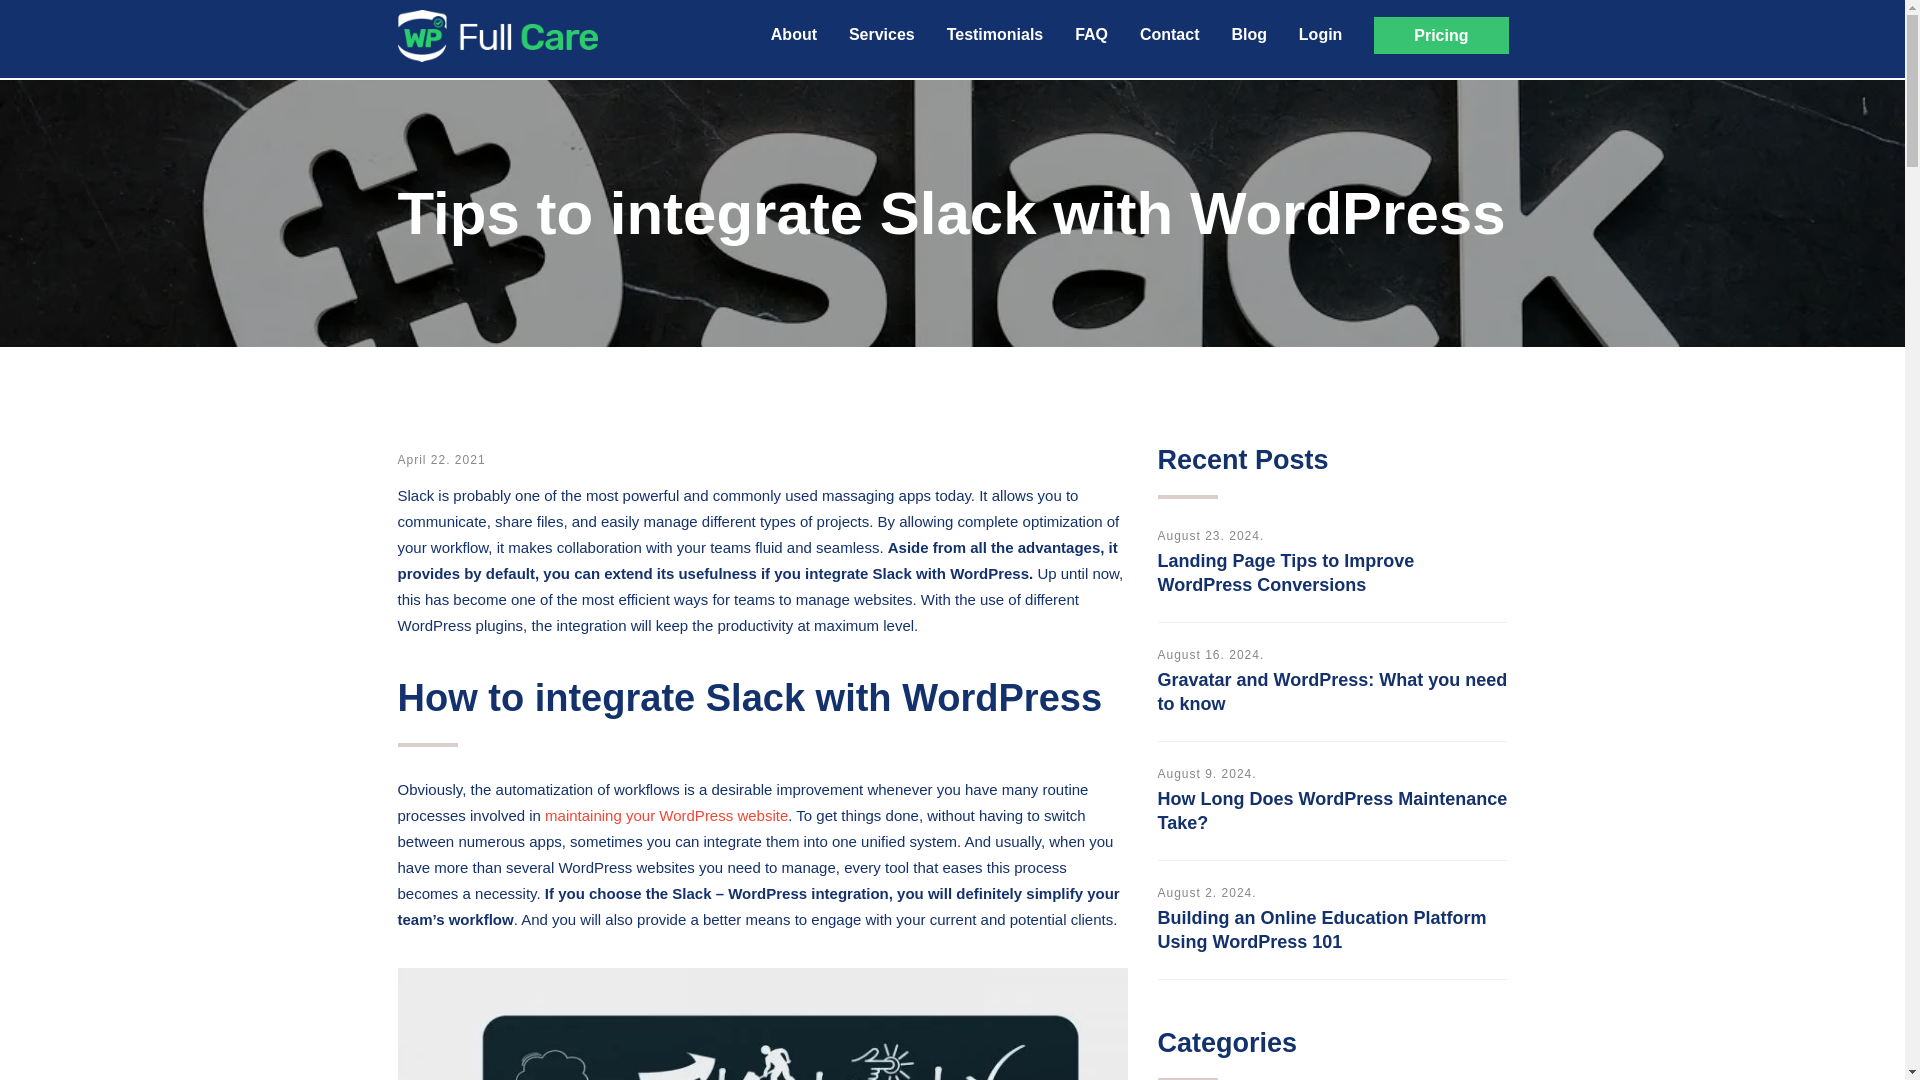 The image size is (1920, 1080). Describe the element at coordinates (1248, 34) in the screenshot. I see `Blog` at that location.